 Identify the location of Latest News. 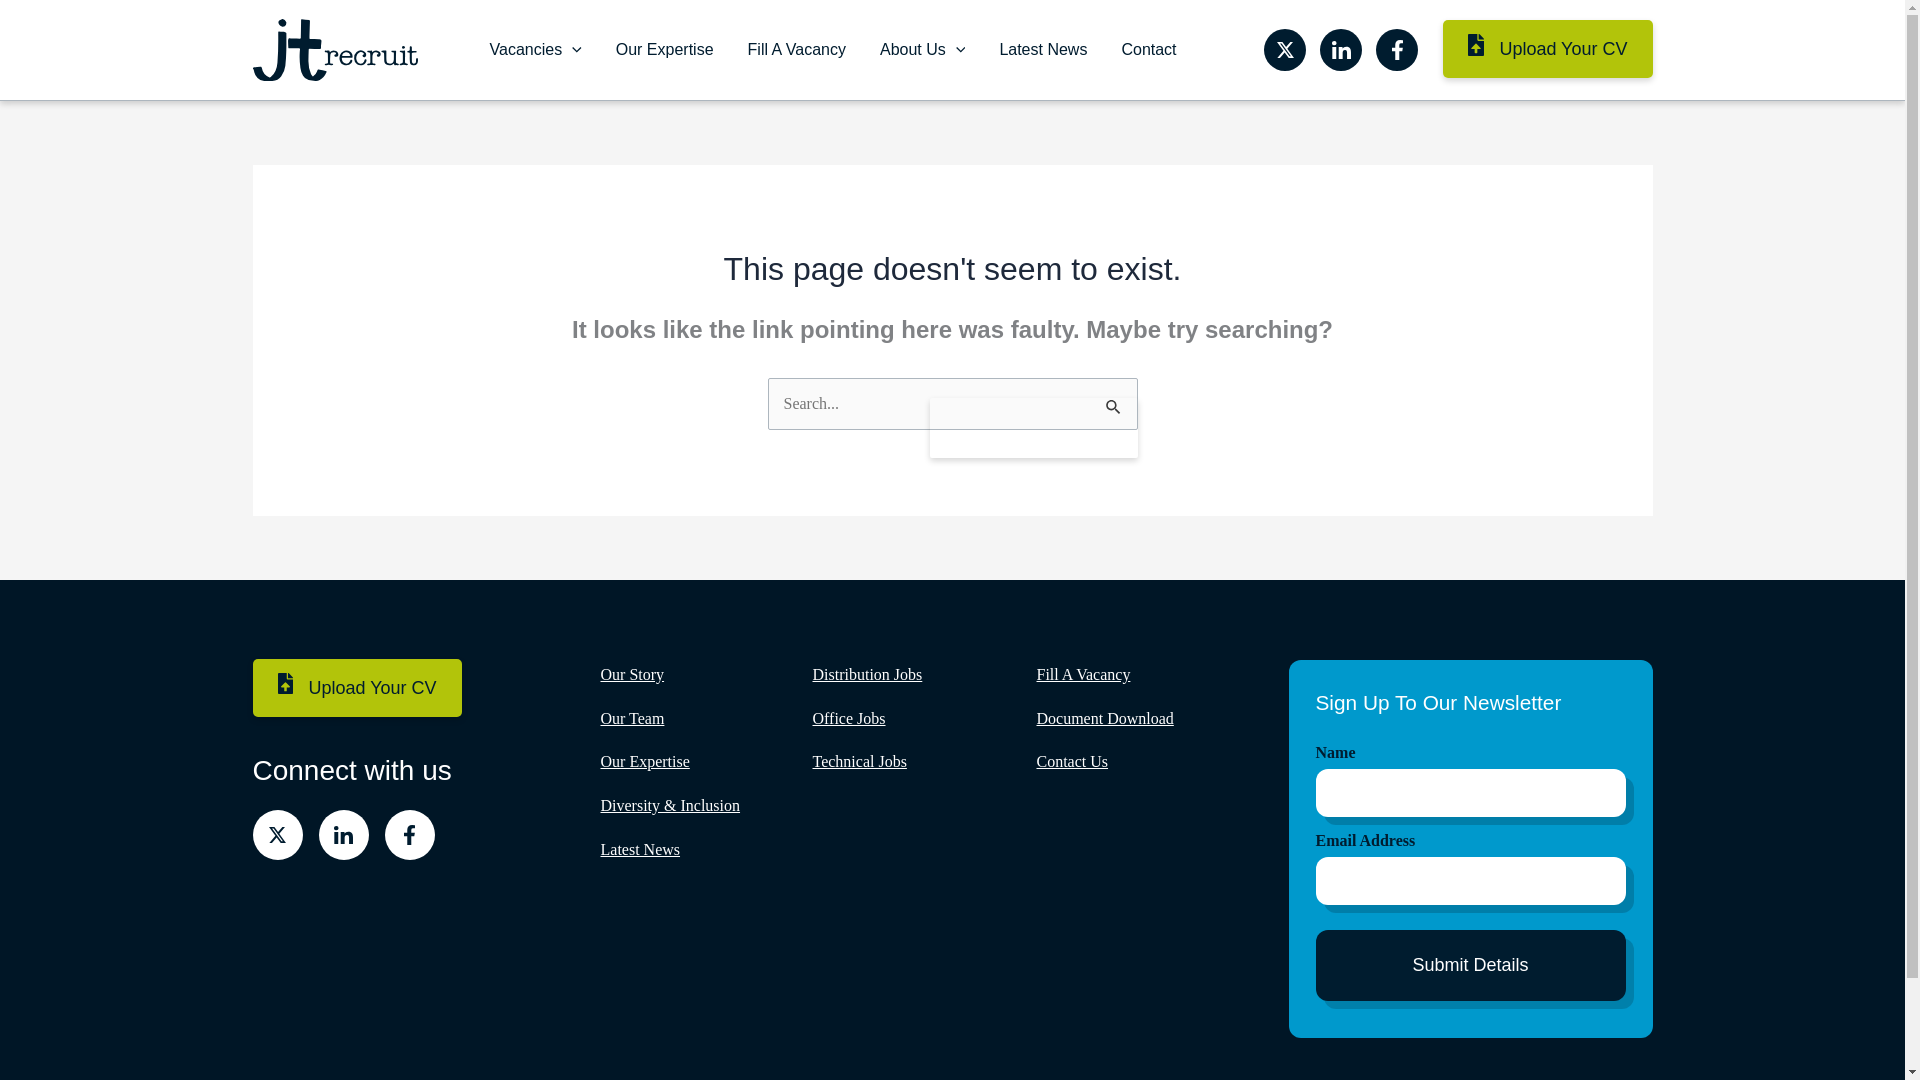
(1042, 50).